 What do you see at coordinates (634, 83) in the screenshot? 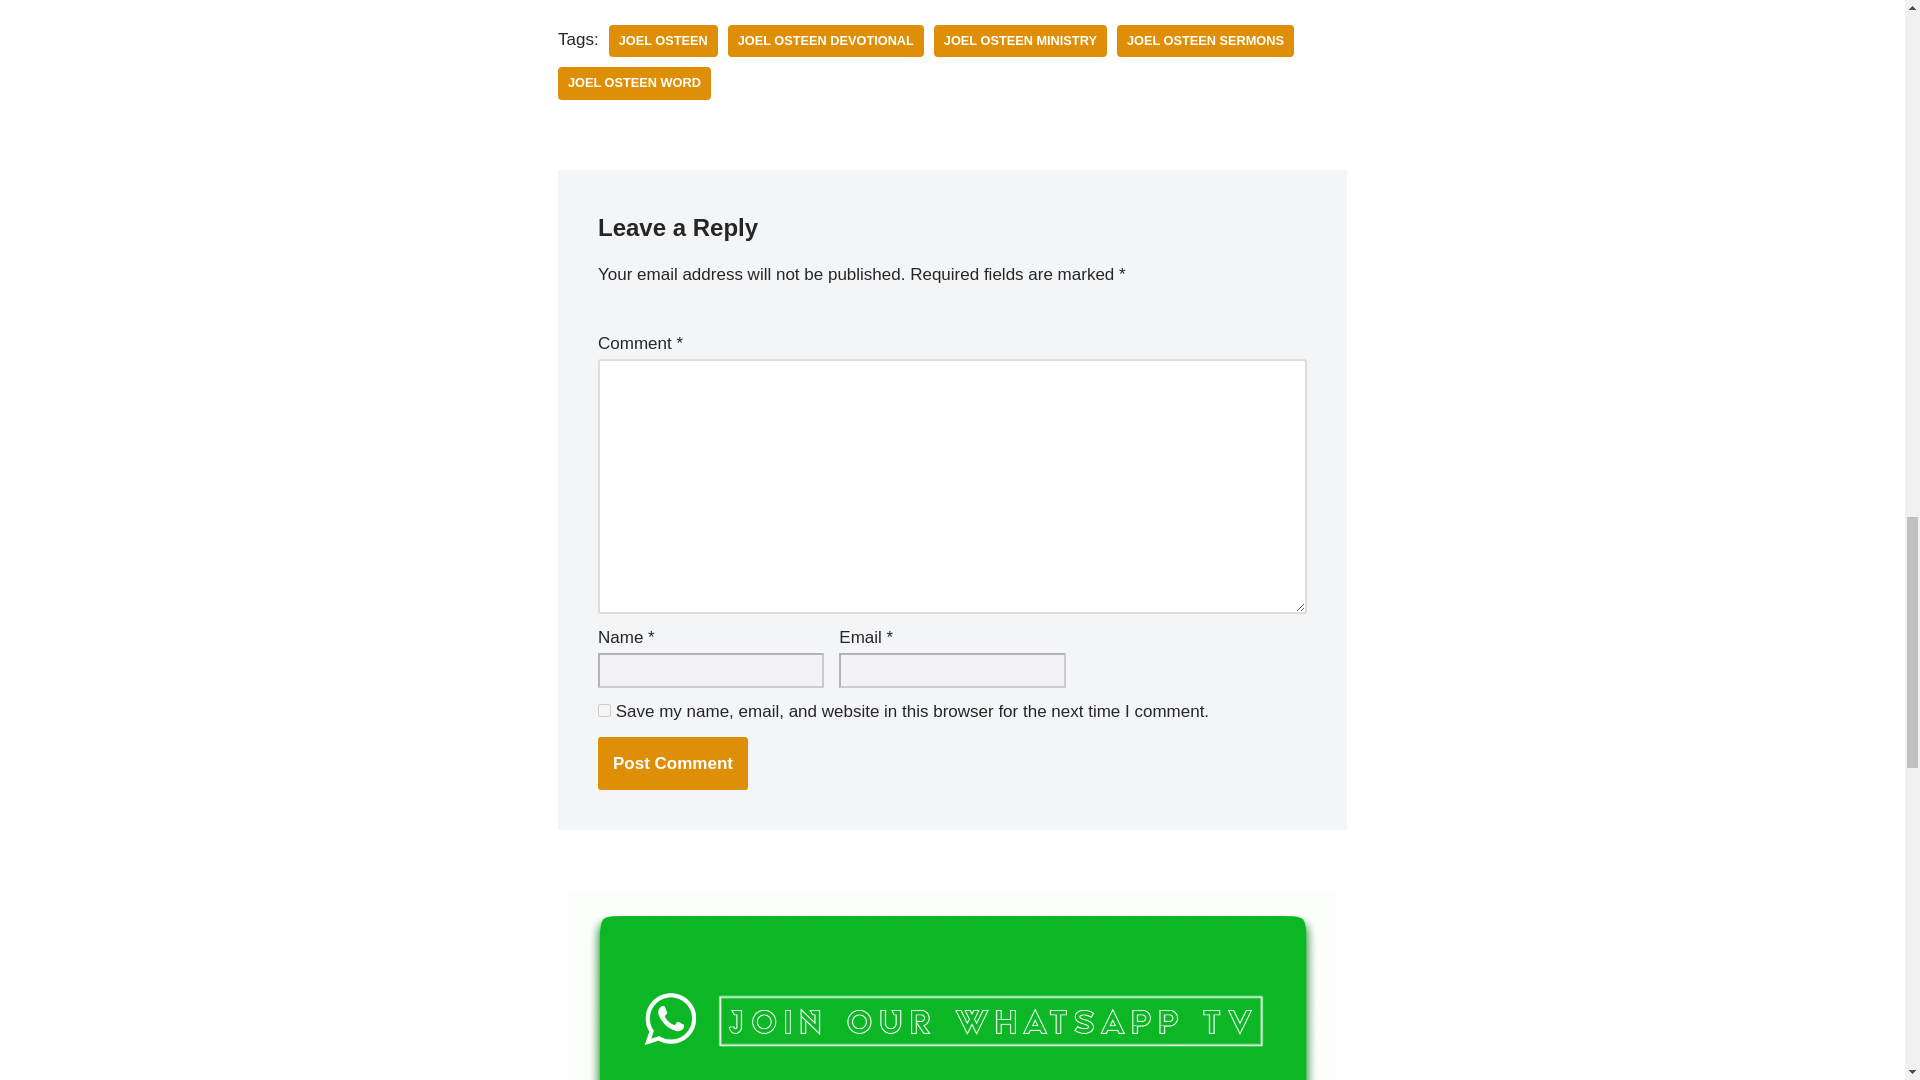
I see `Joel Osteen word` at bounding box center [634, 83].